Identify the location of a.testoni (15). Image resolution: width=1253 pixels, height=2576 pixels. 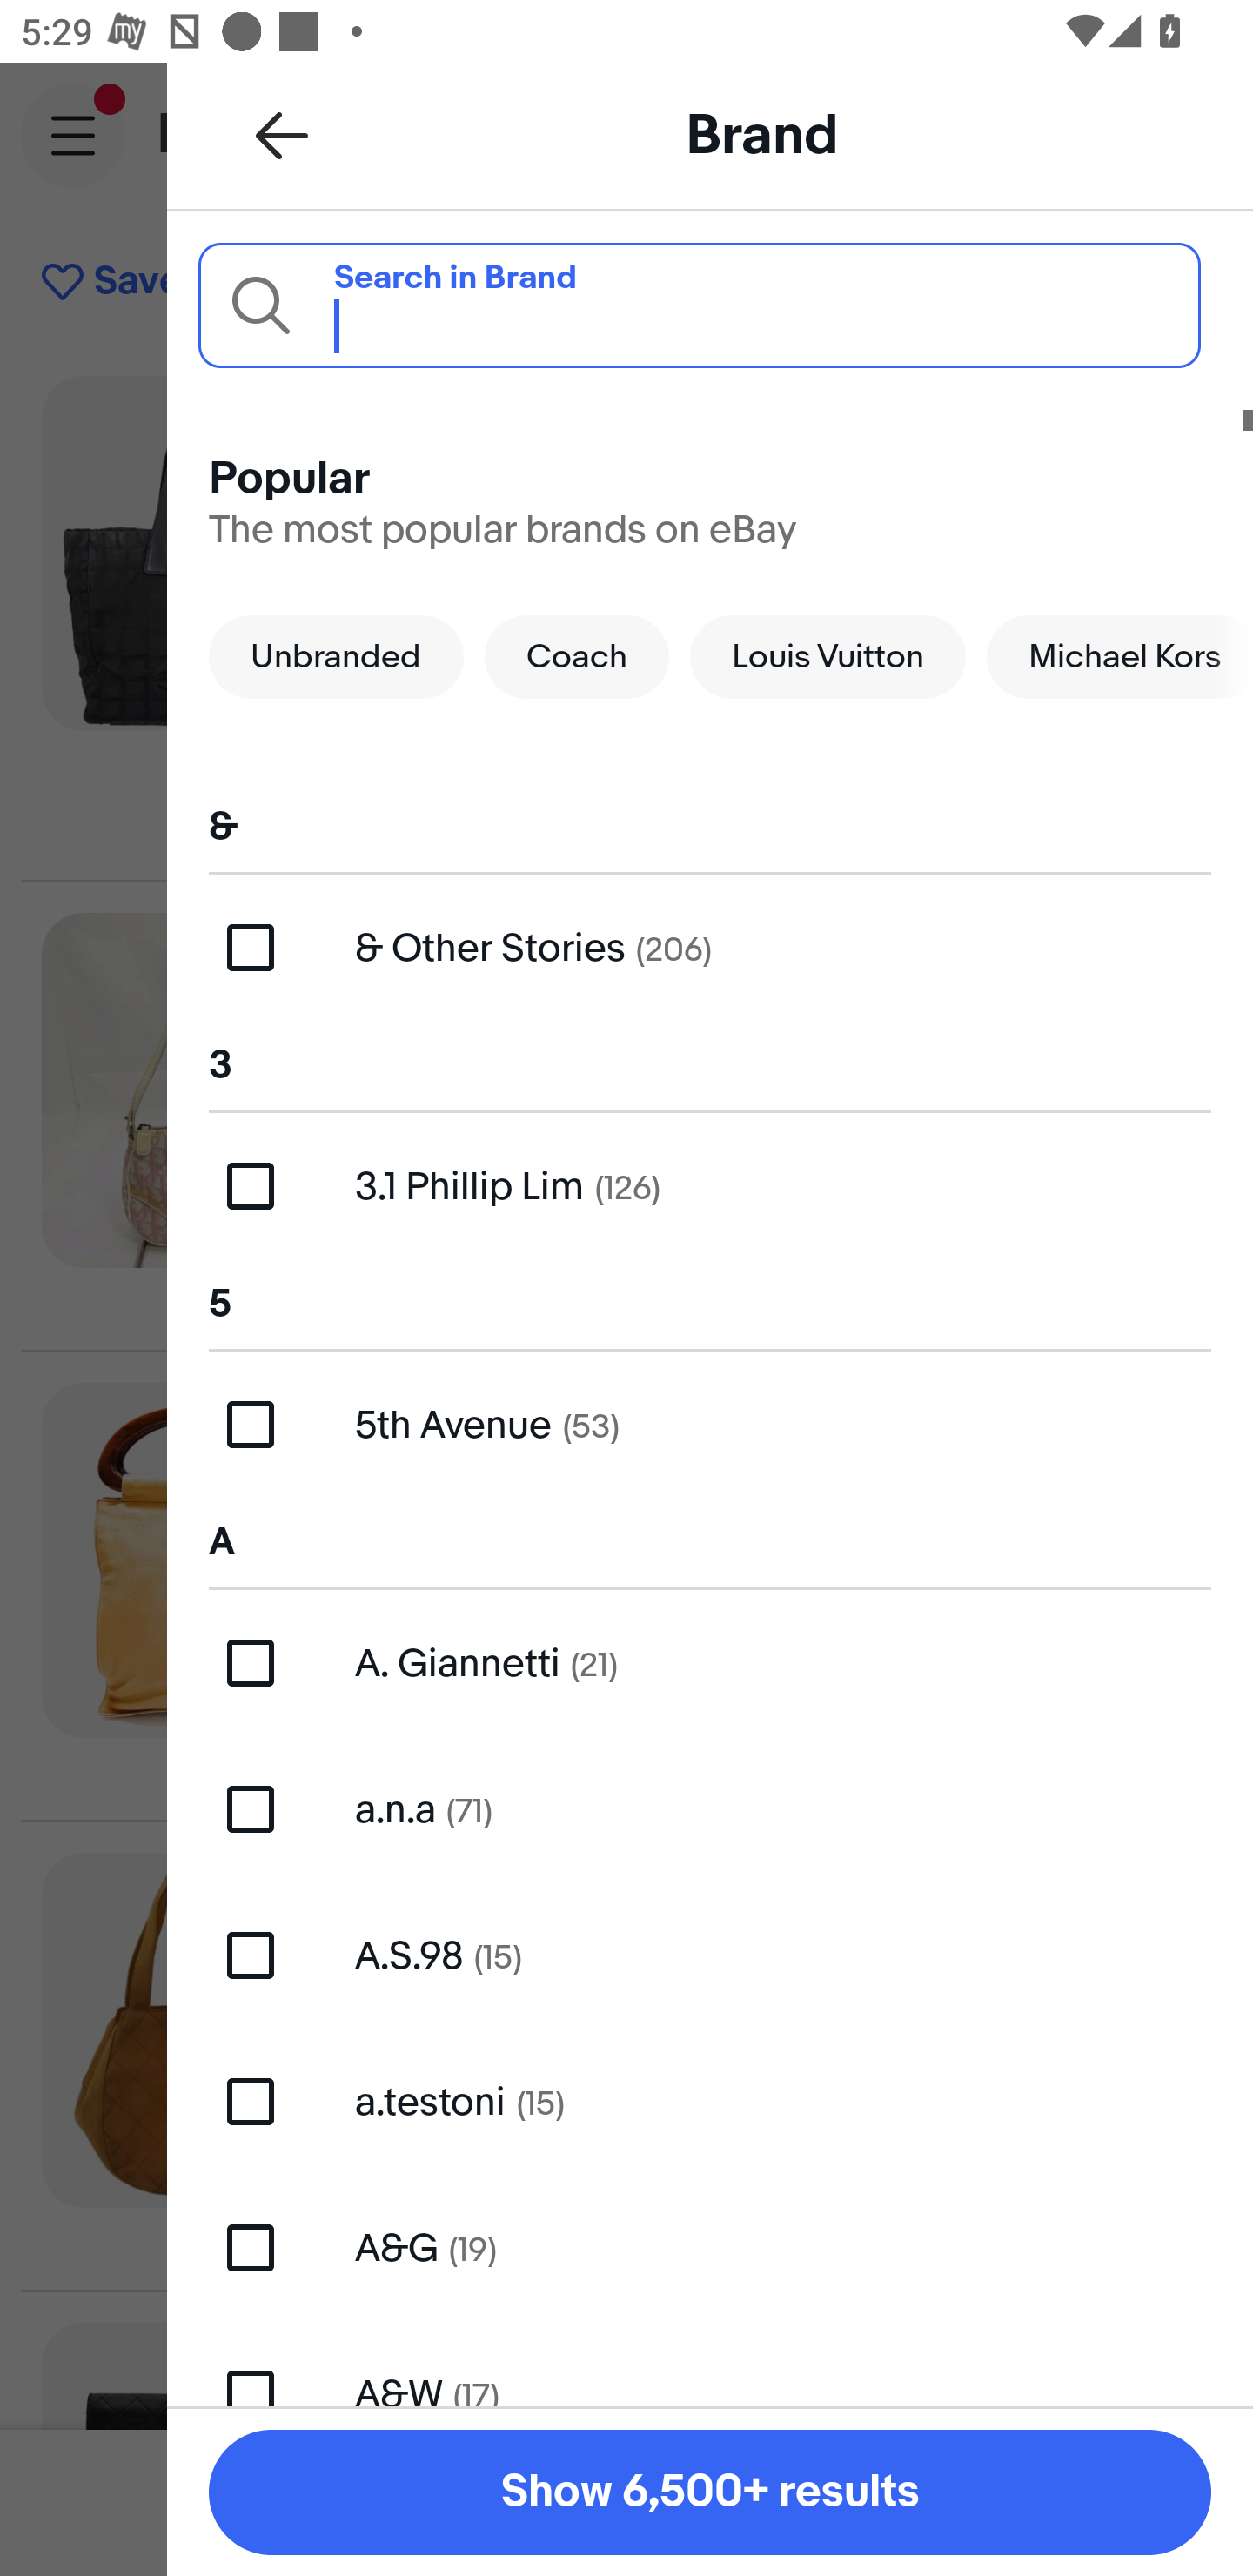
(710, 2102).